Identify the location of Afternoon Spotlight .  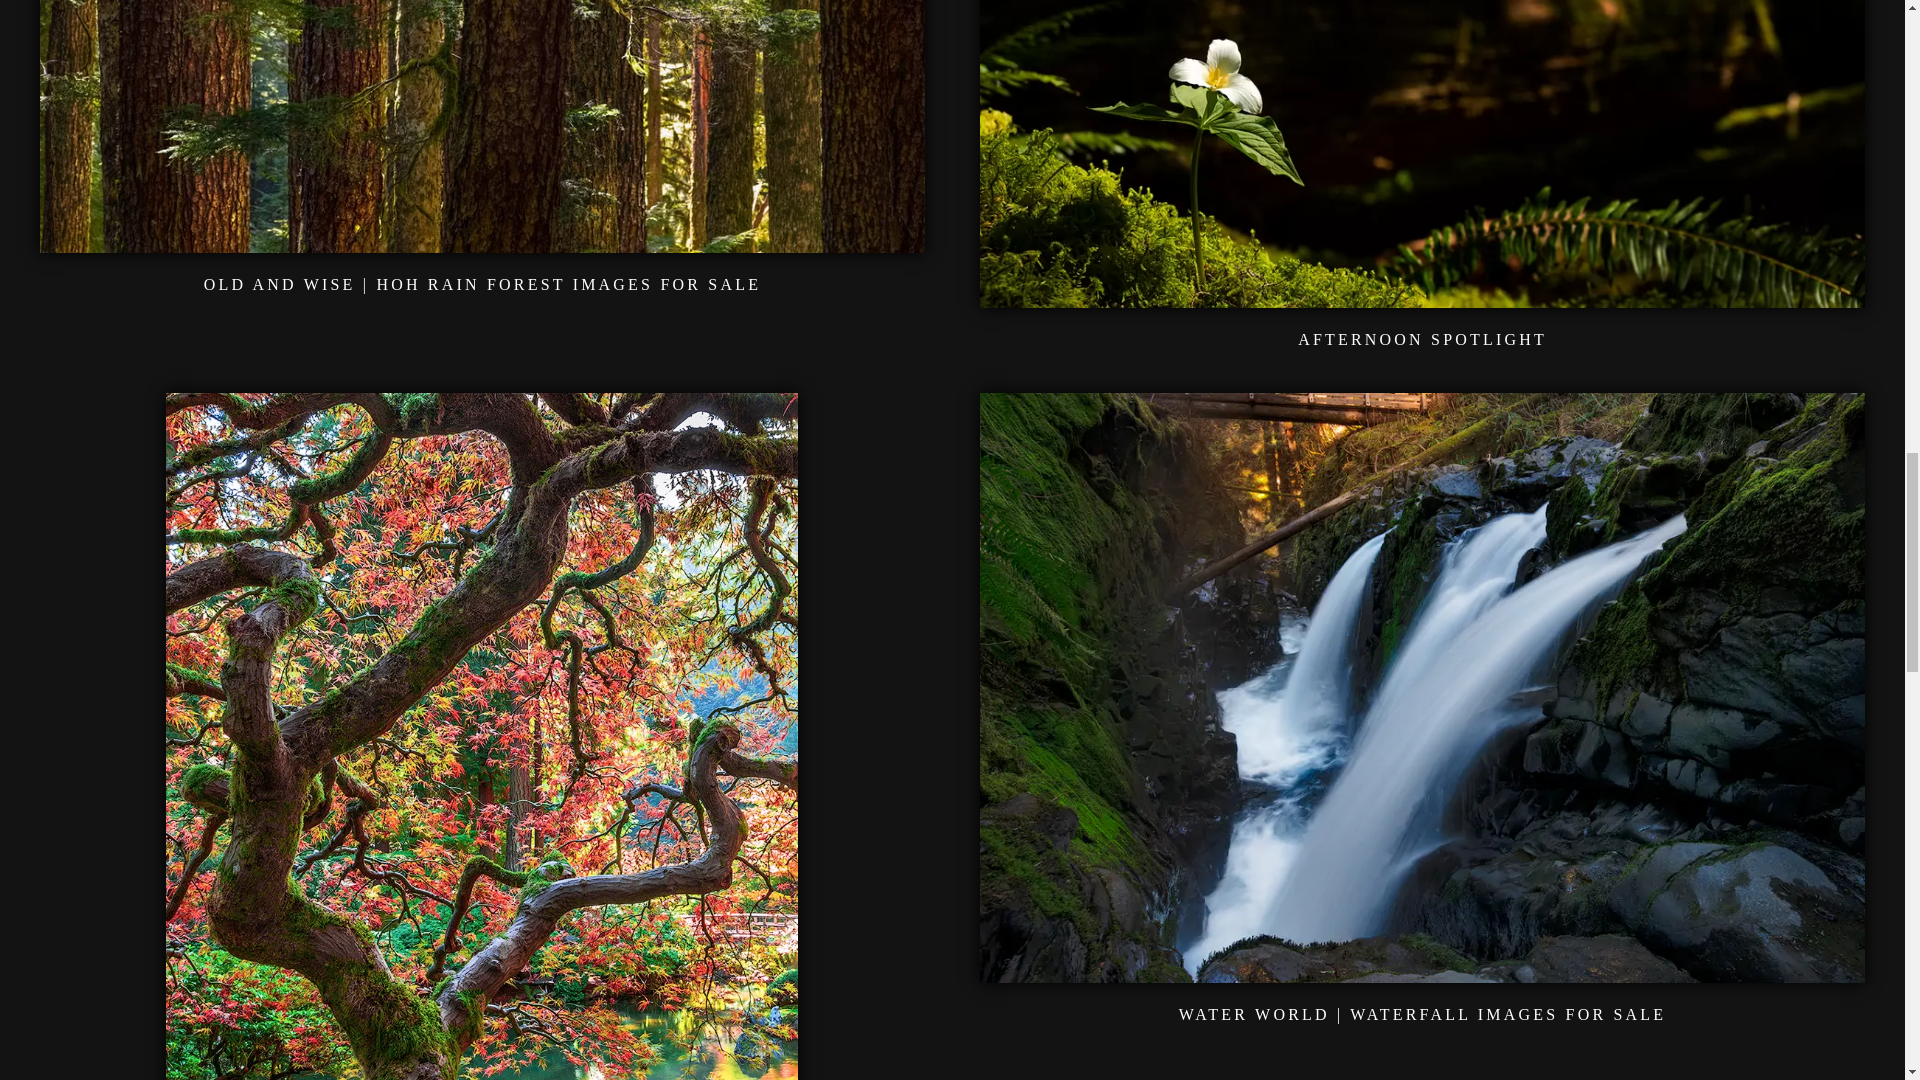
(1422, 295).